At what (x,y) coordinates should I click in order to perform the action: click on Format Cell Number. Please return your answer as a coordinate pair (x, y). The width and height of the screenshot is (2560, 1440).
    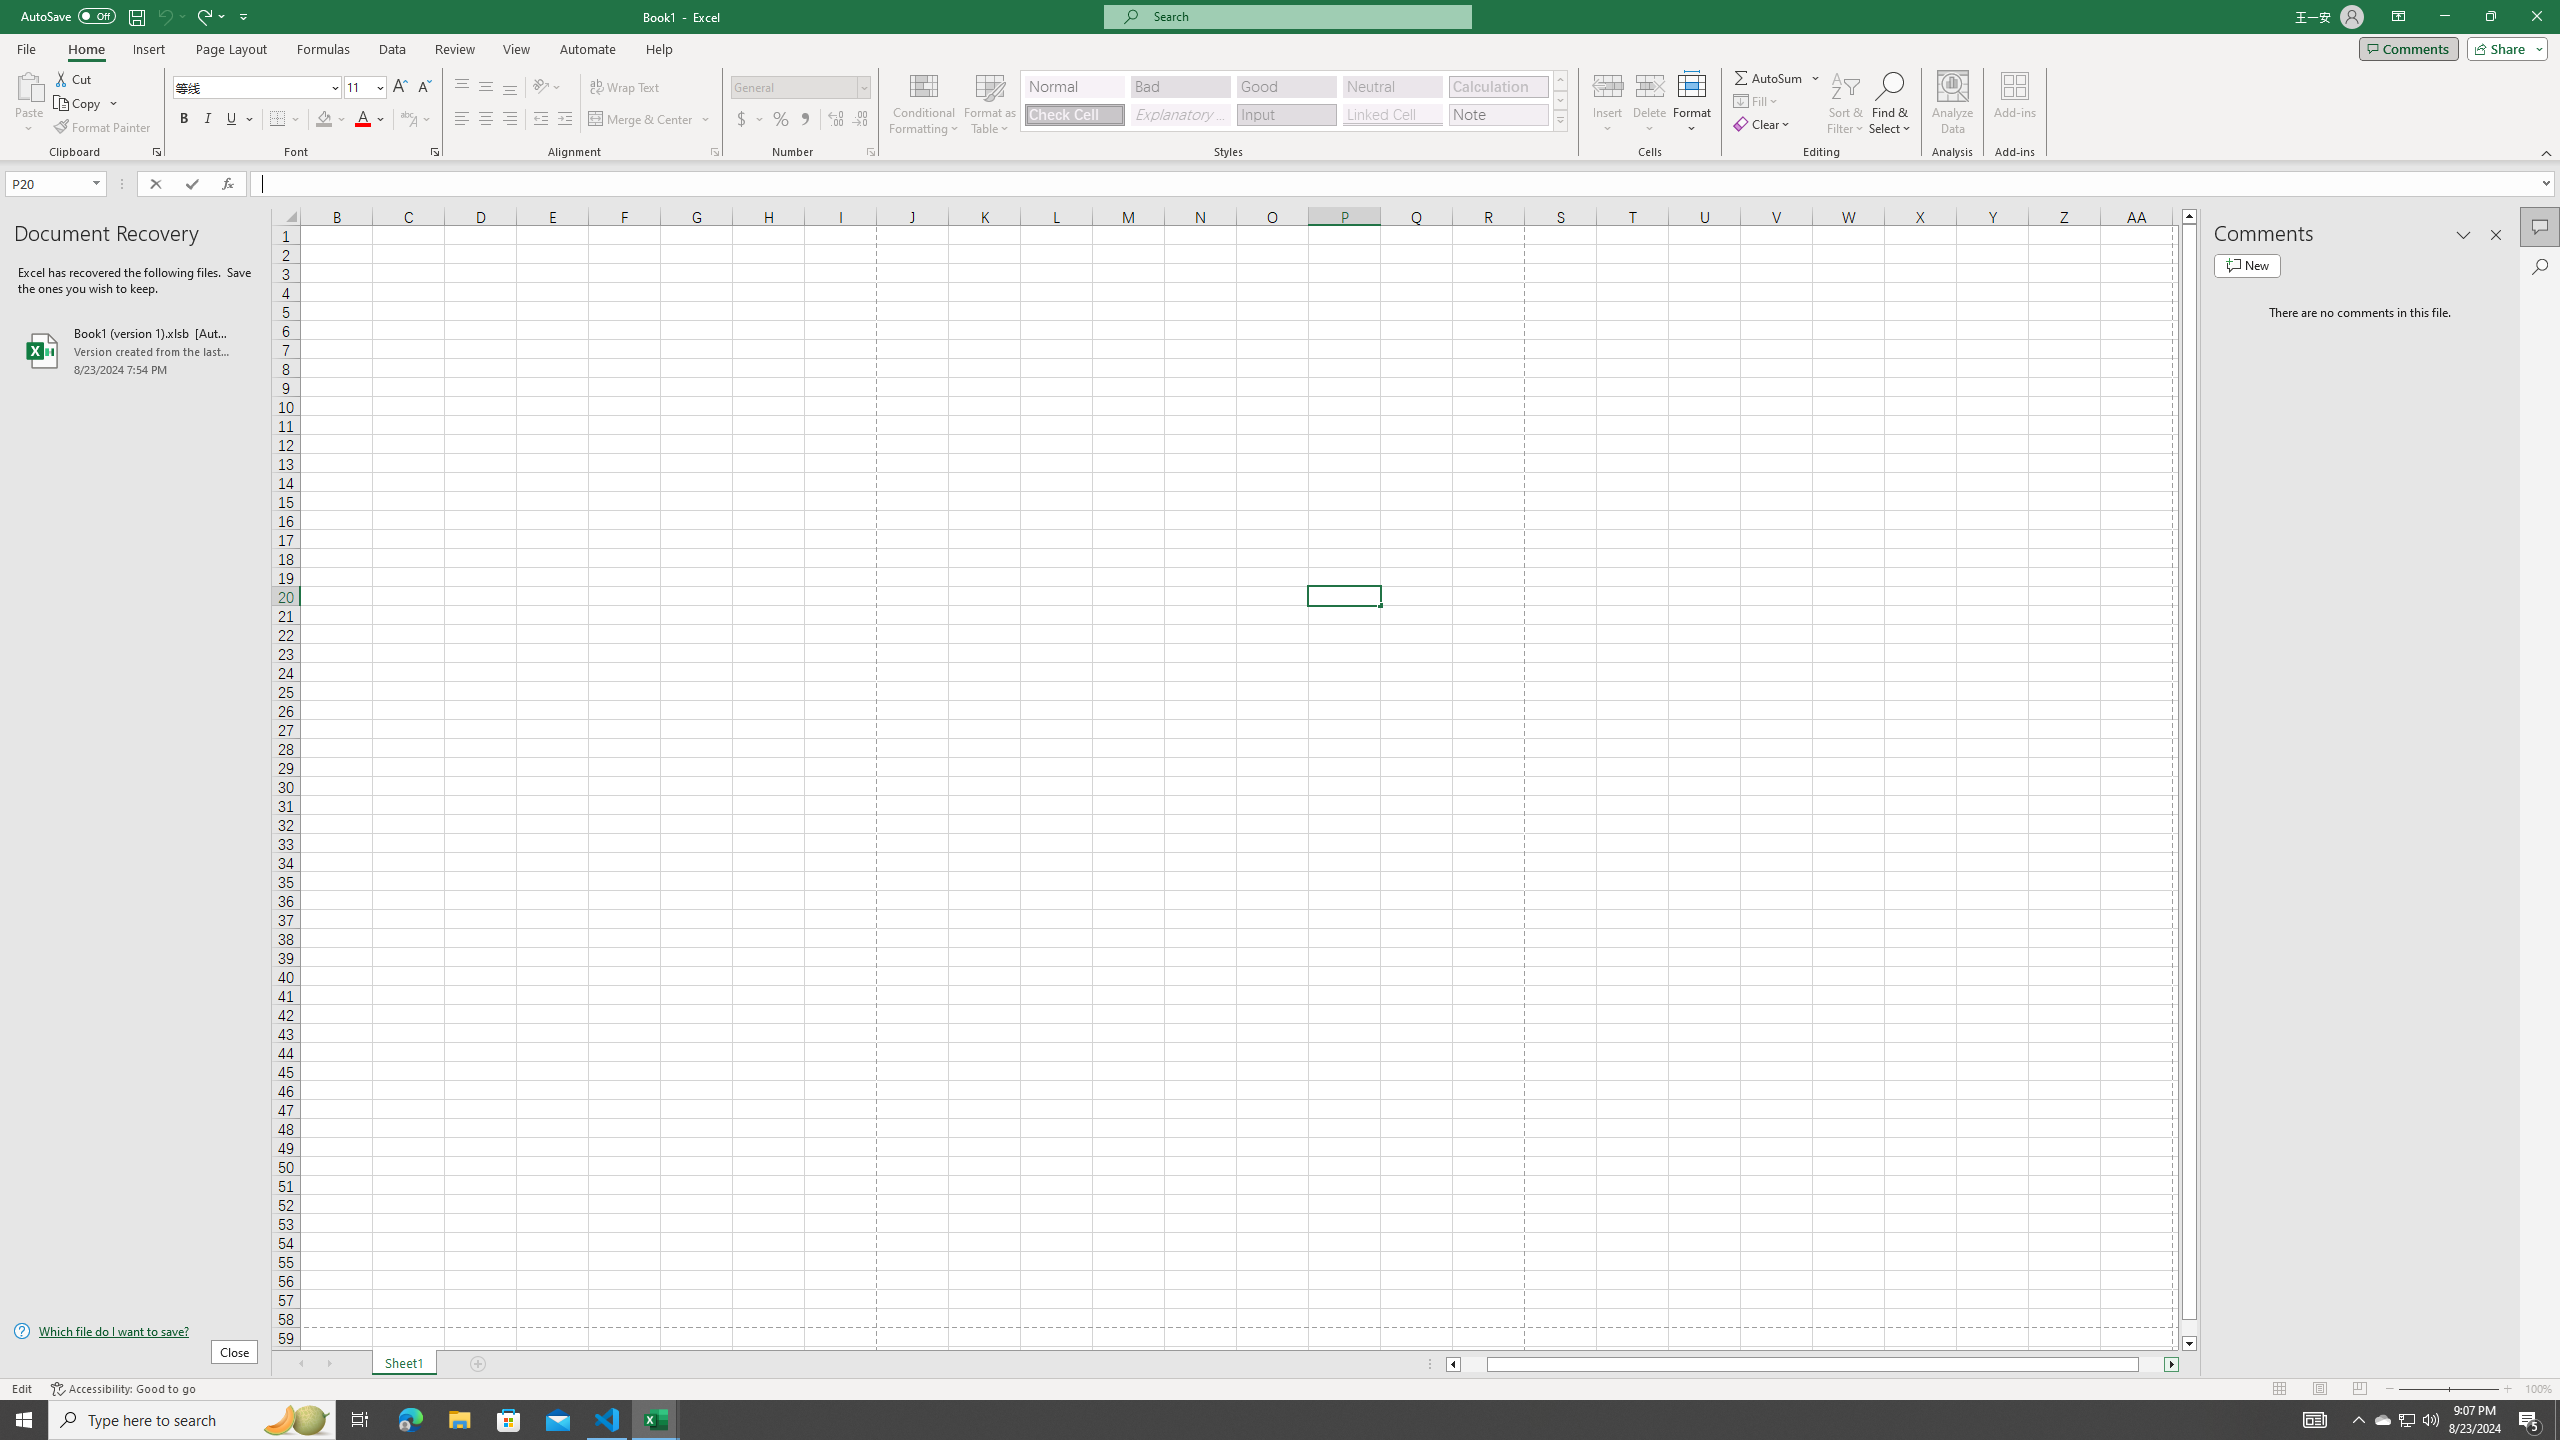
    Looking at the image, I should click on (870, 152).